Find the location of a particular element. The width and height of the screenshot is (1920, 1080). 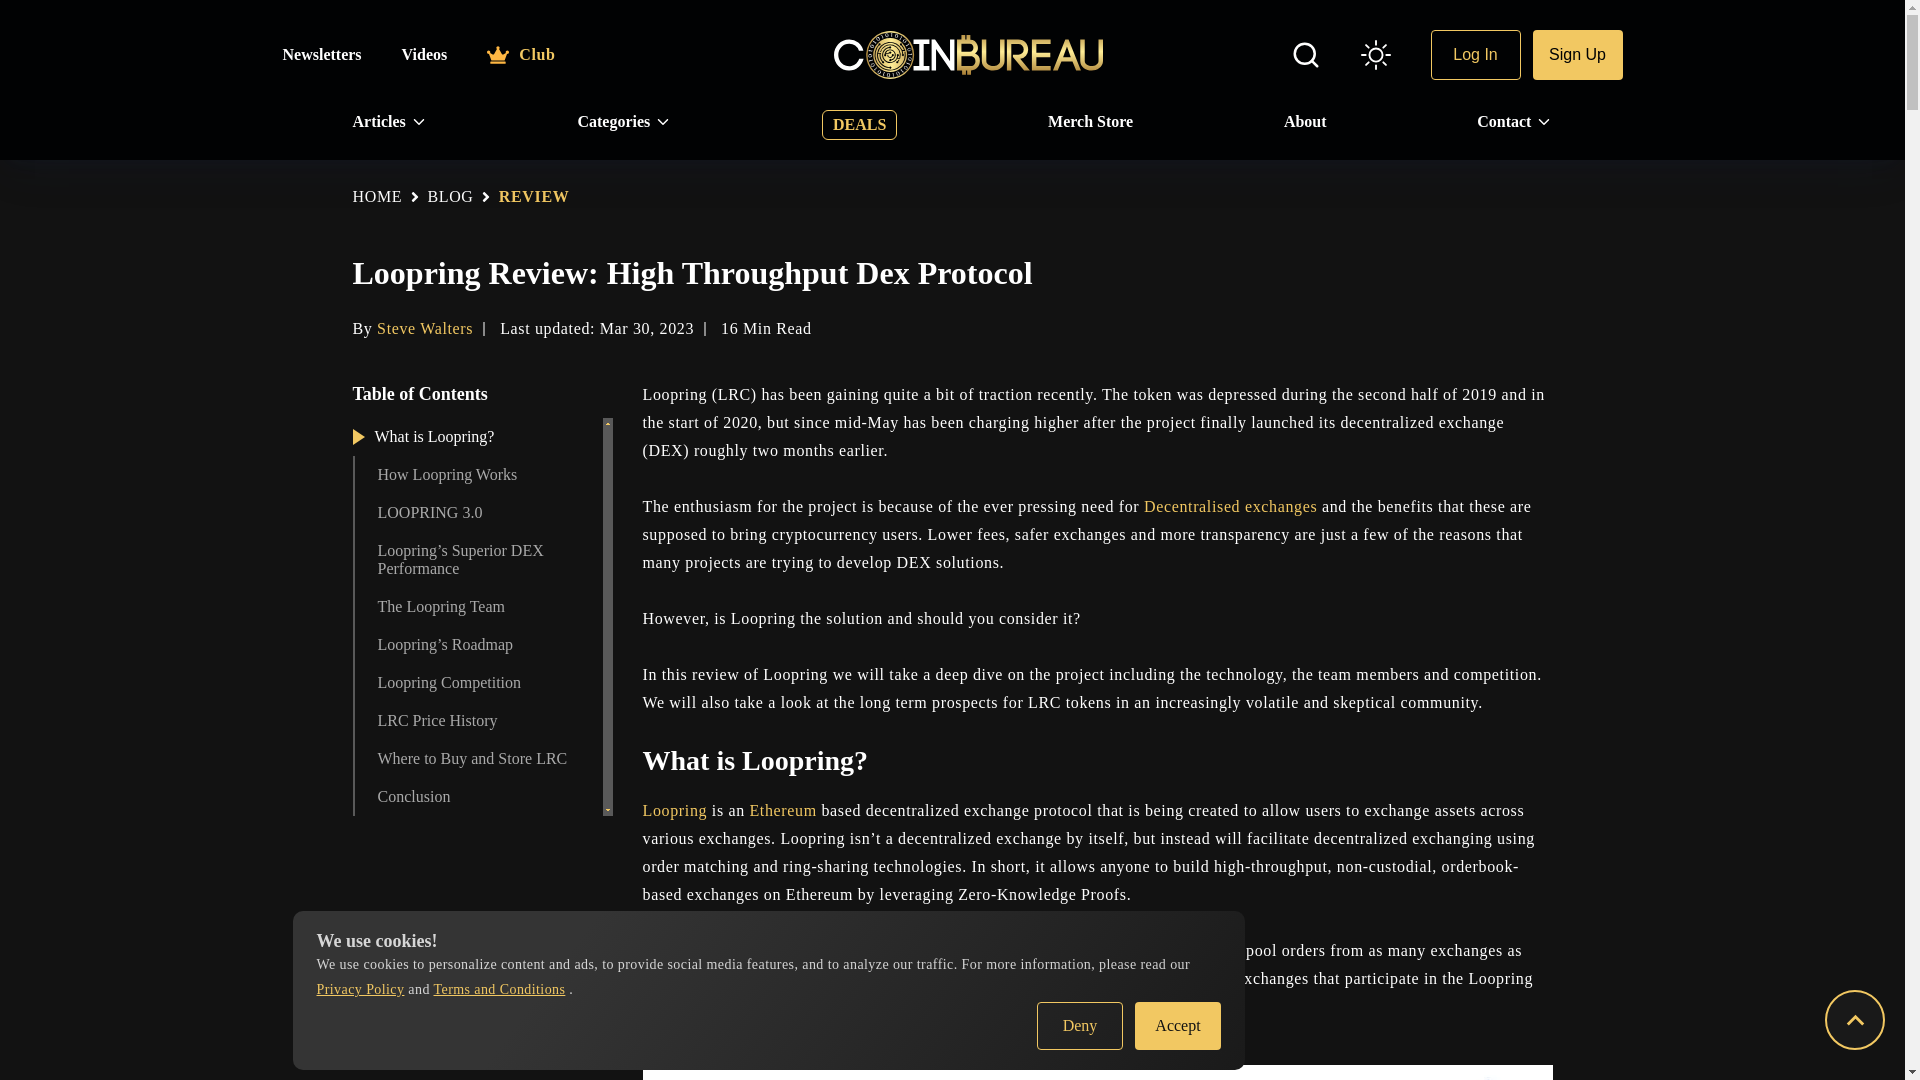

Club is located at coordinates (520, 54).